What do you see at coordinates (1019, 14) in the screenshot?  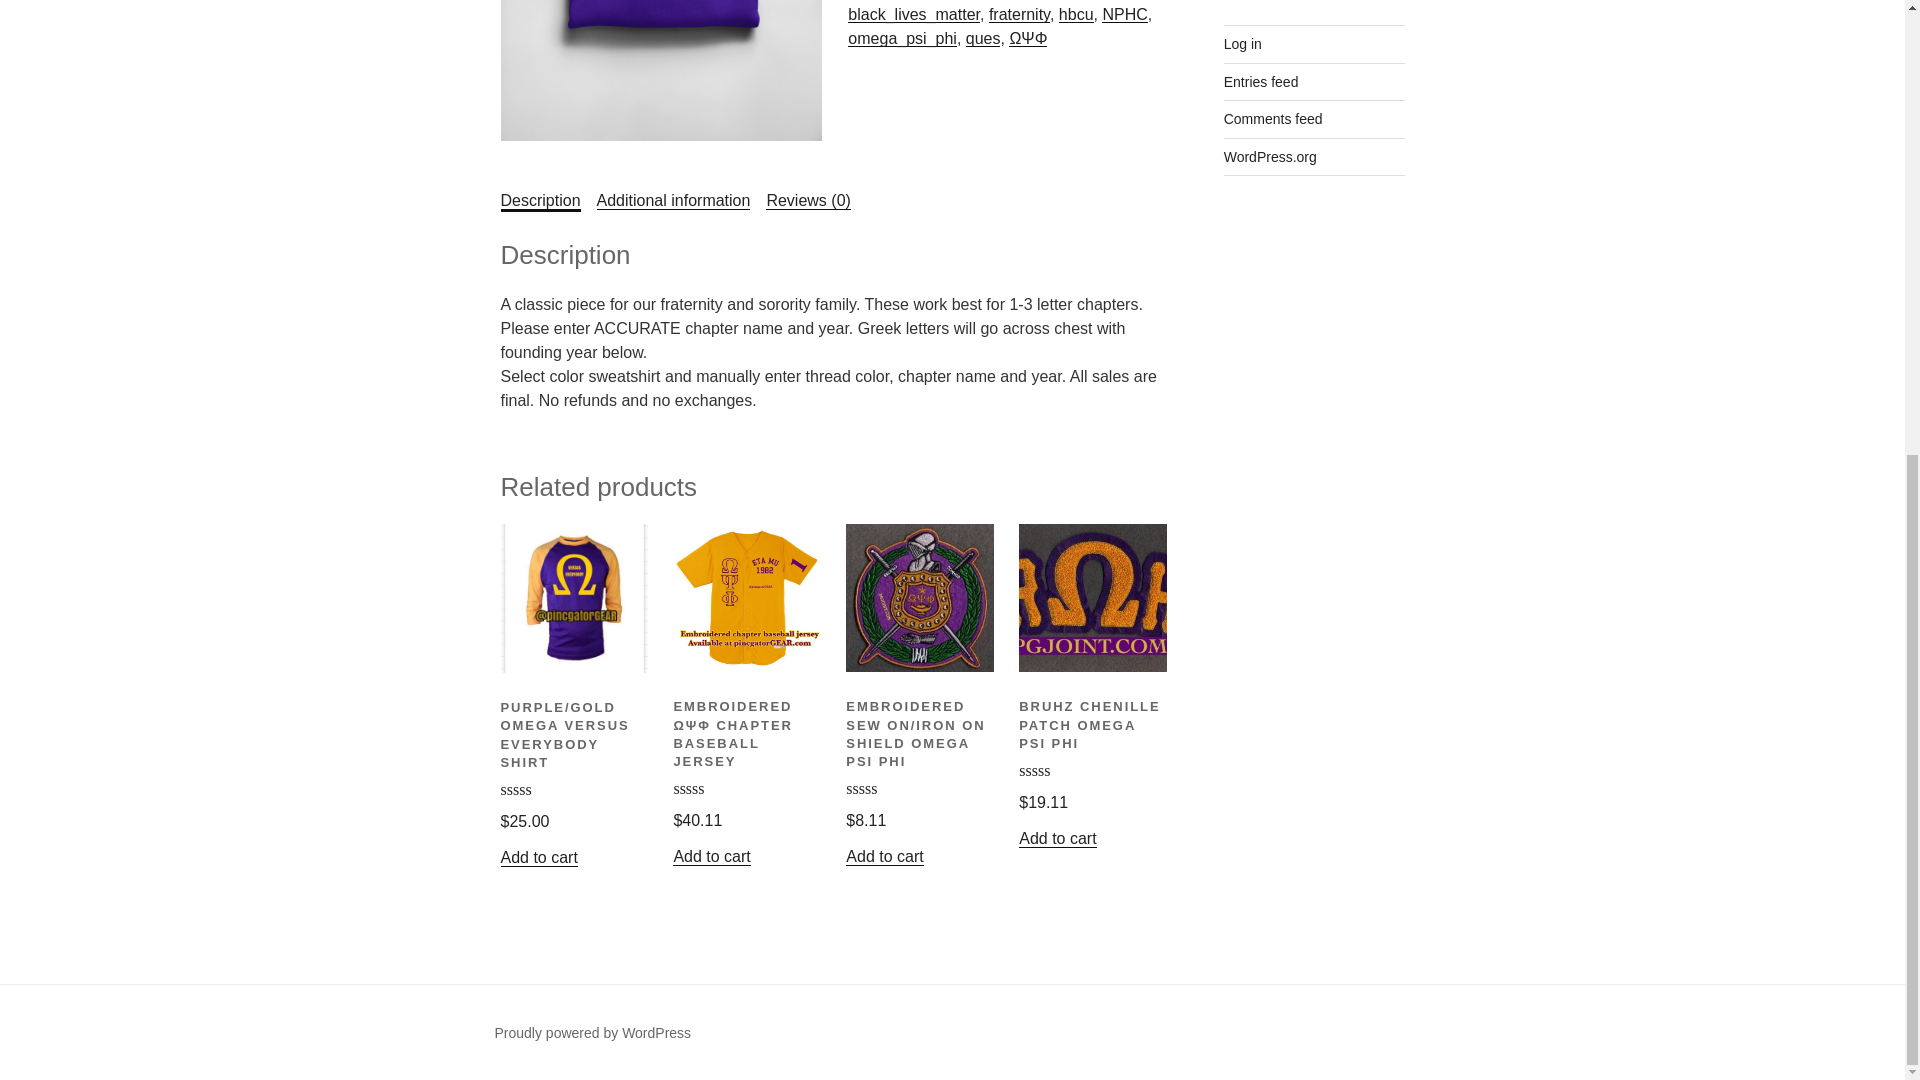 I see `fraternity` at bounding box center [1019, 14].